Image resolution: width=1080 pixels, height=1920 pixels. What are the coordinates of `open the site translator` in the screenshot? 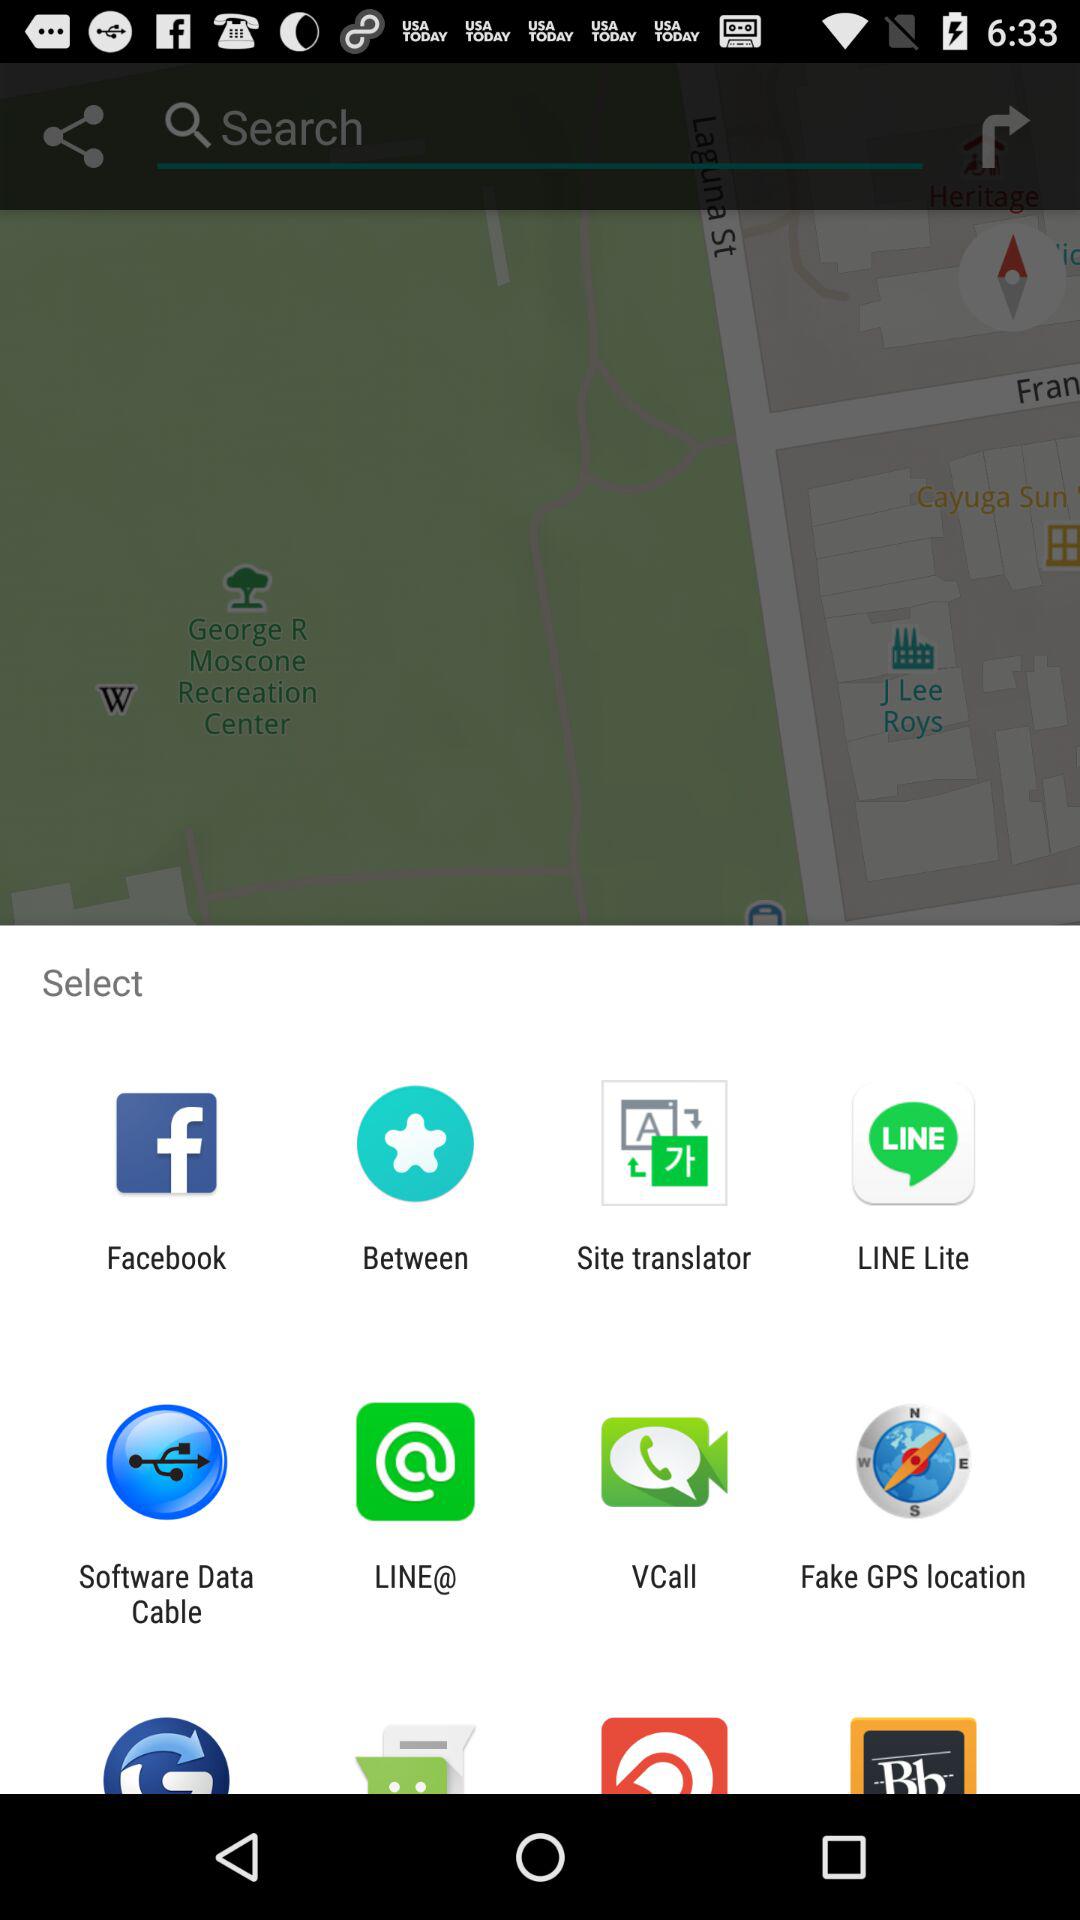 It's located at (664, 1274).